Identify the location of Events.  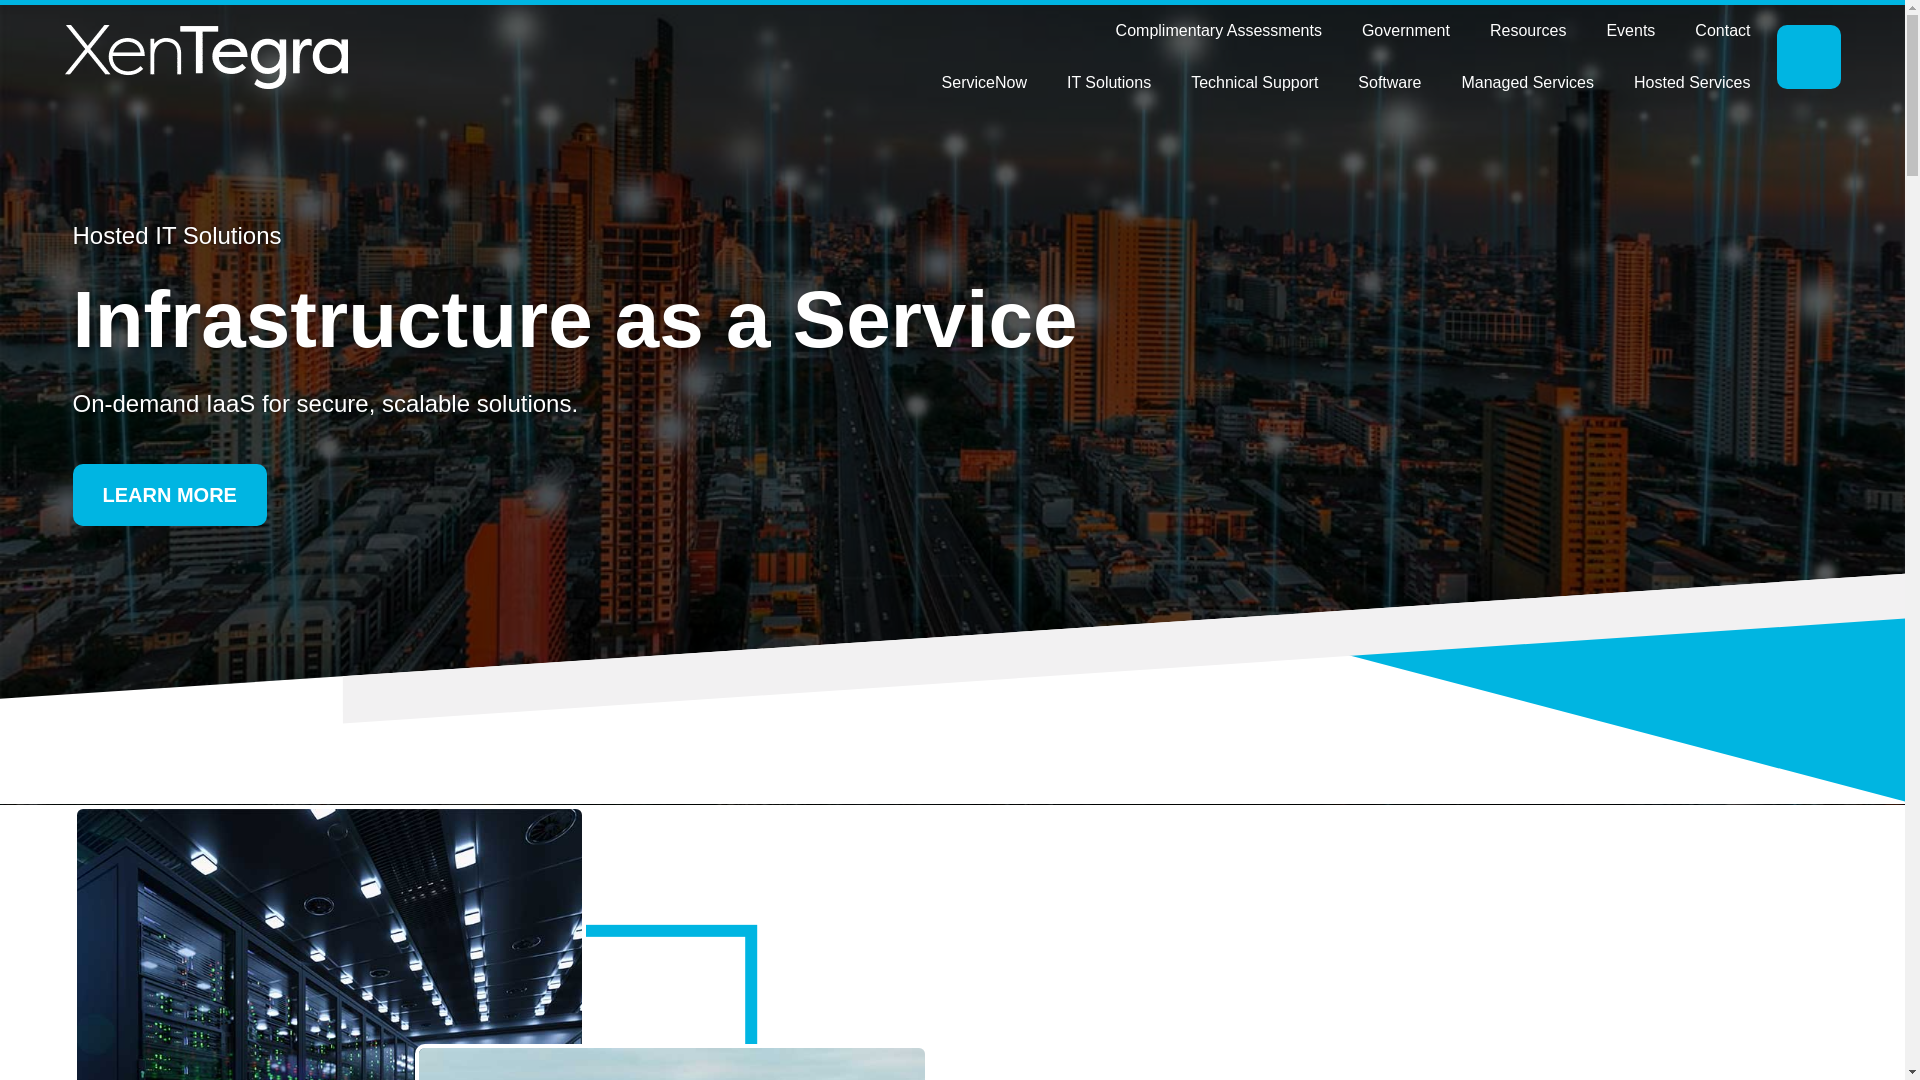
(1630, 31).